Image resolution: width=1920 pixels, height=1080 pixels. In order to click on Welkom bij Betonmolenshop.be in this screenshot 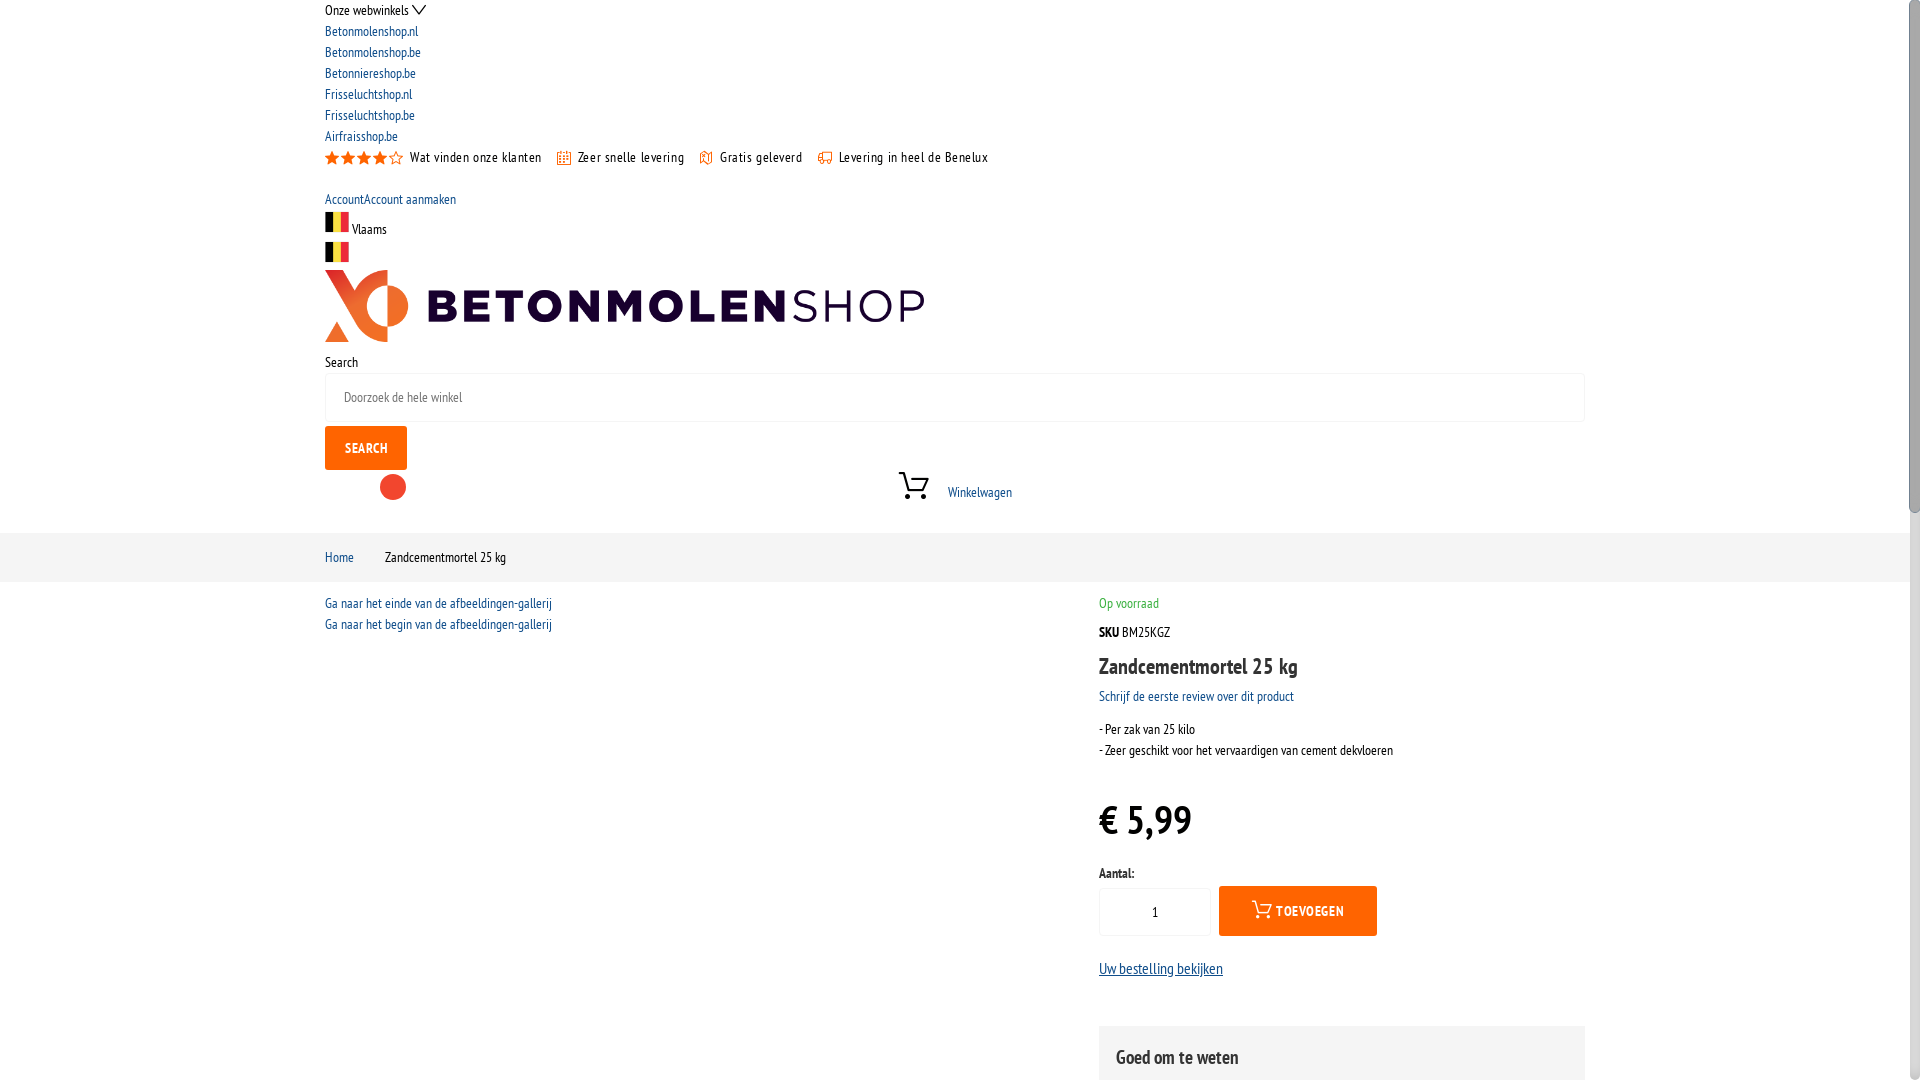, I will do `click(624, 337)`.